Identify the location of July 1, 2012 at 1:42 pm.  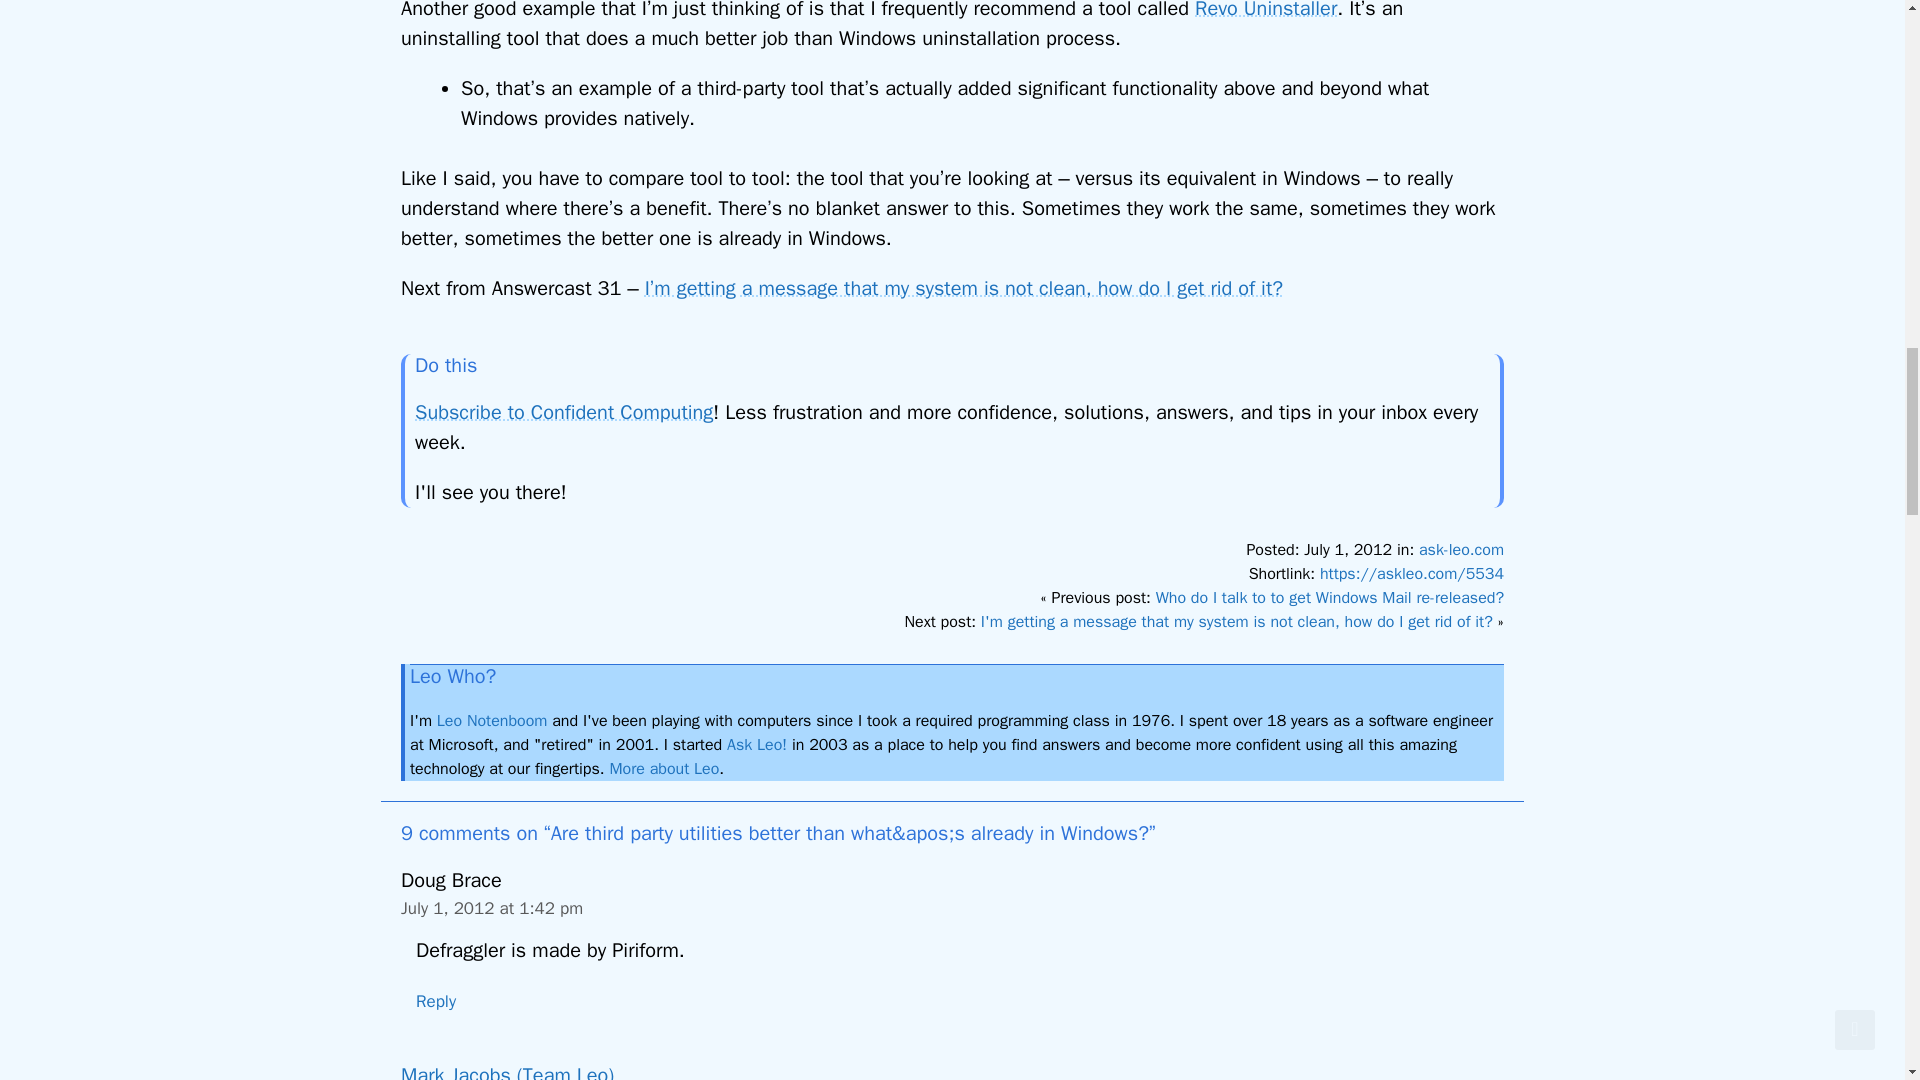
(492, 908).